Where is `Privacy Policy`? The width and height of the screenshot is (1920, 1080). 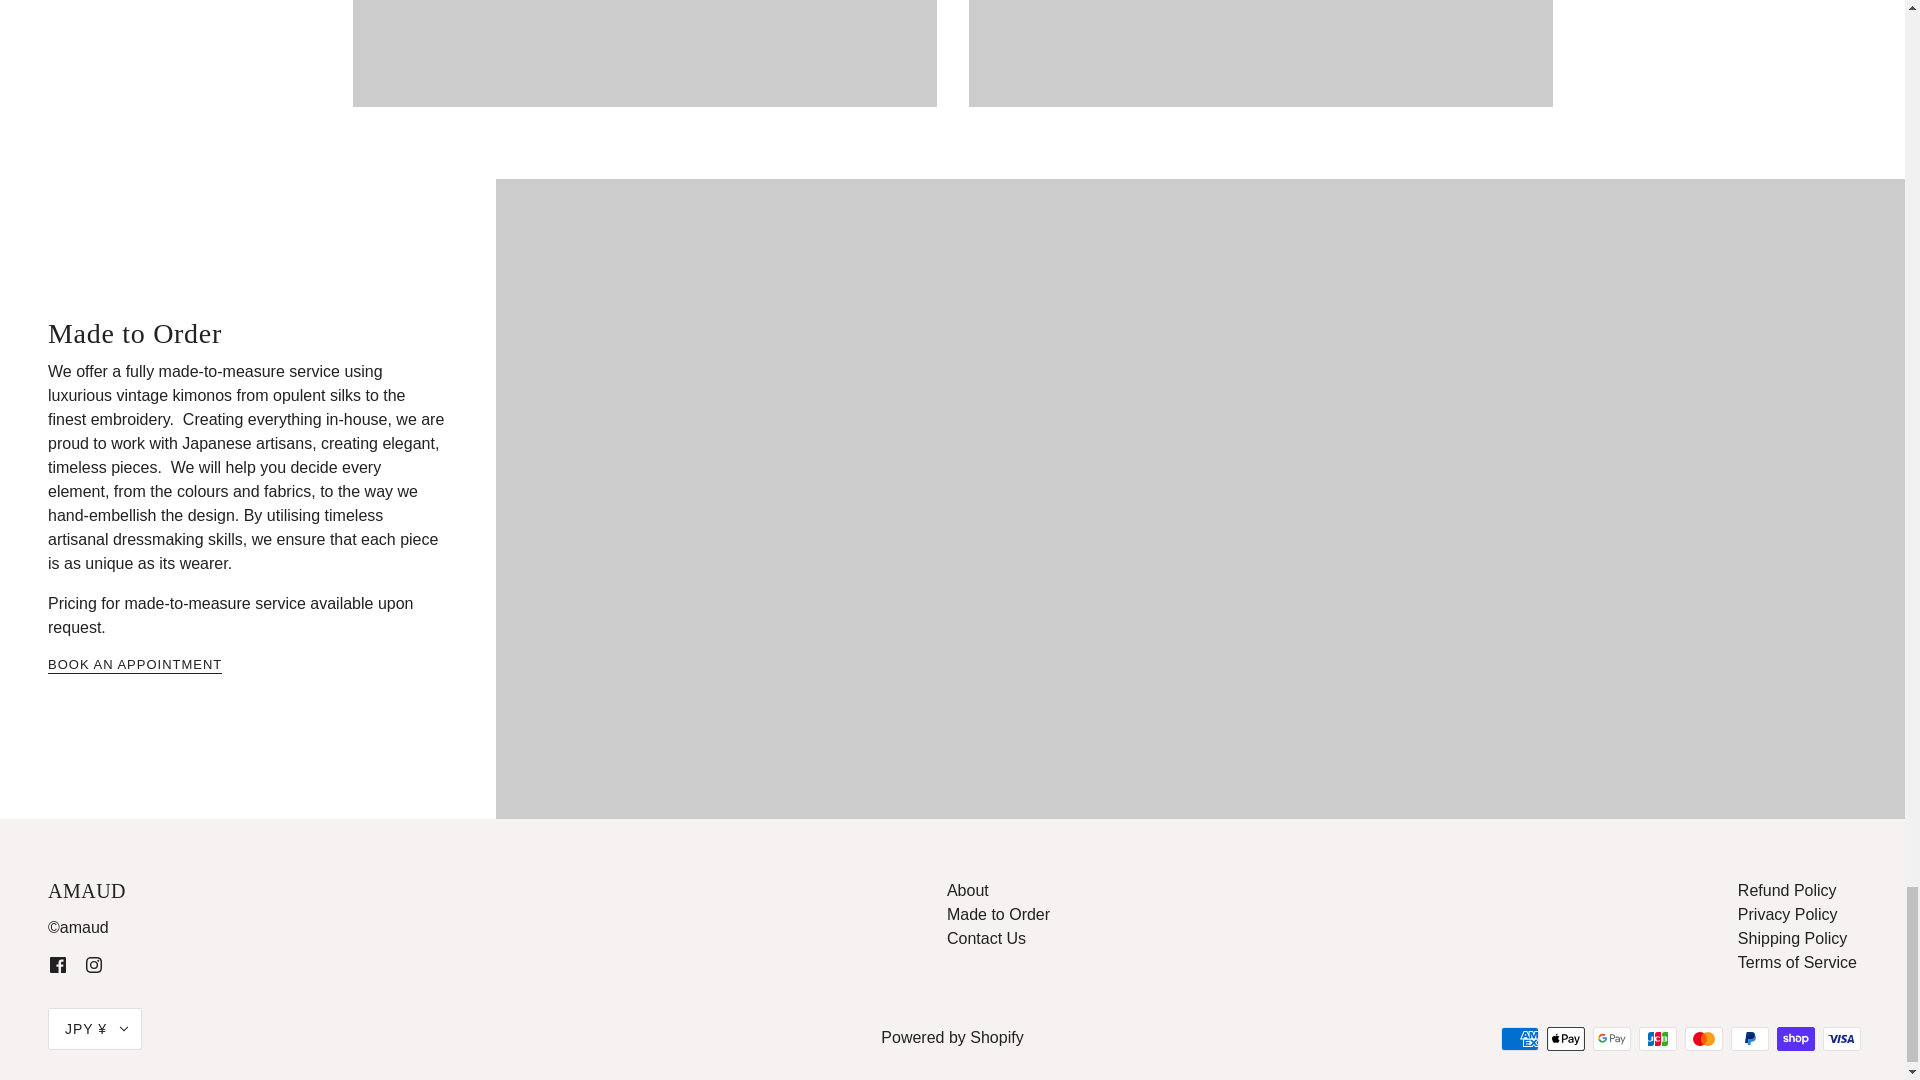
Privacy Policy is located at coordinates (1787, 914).